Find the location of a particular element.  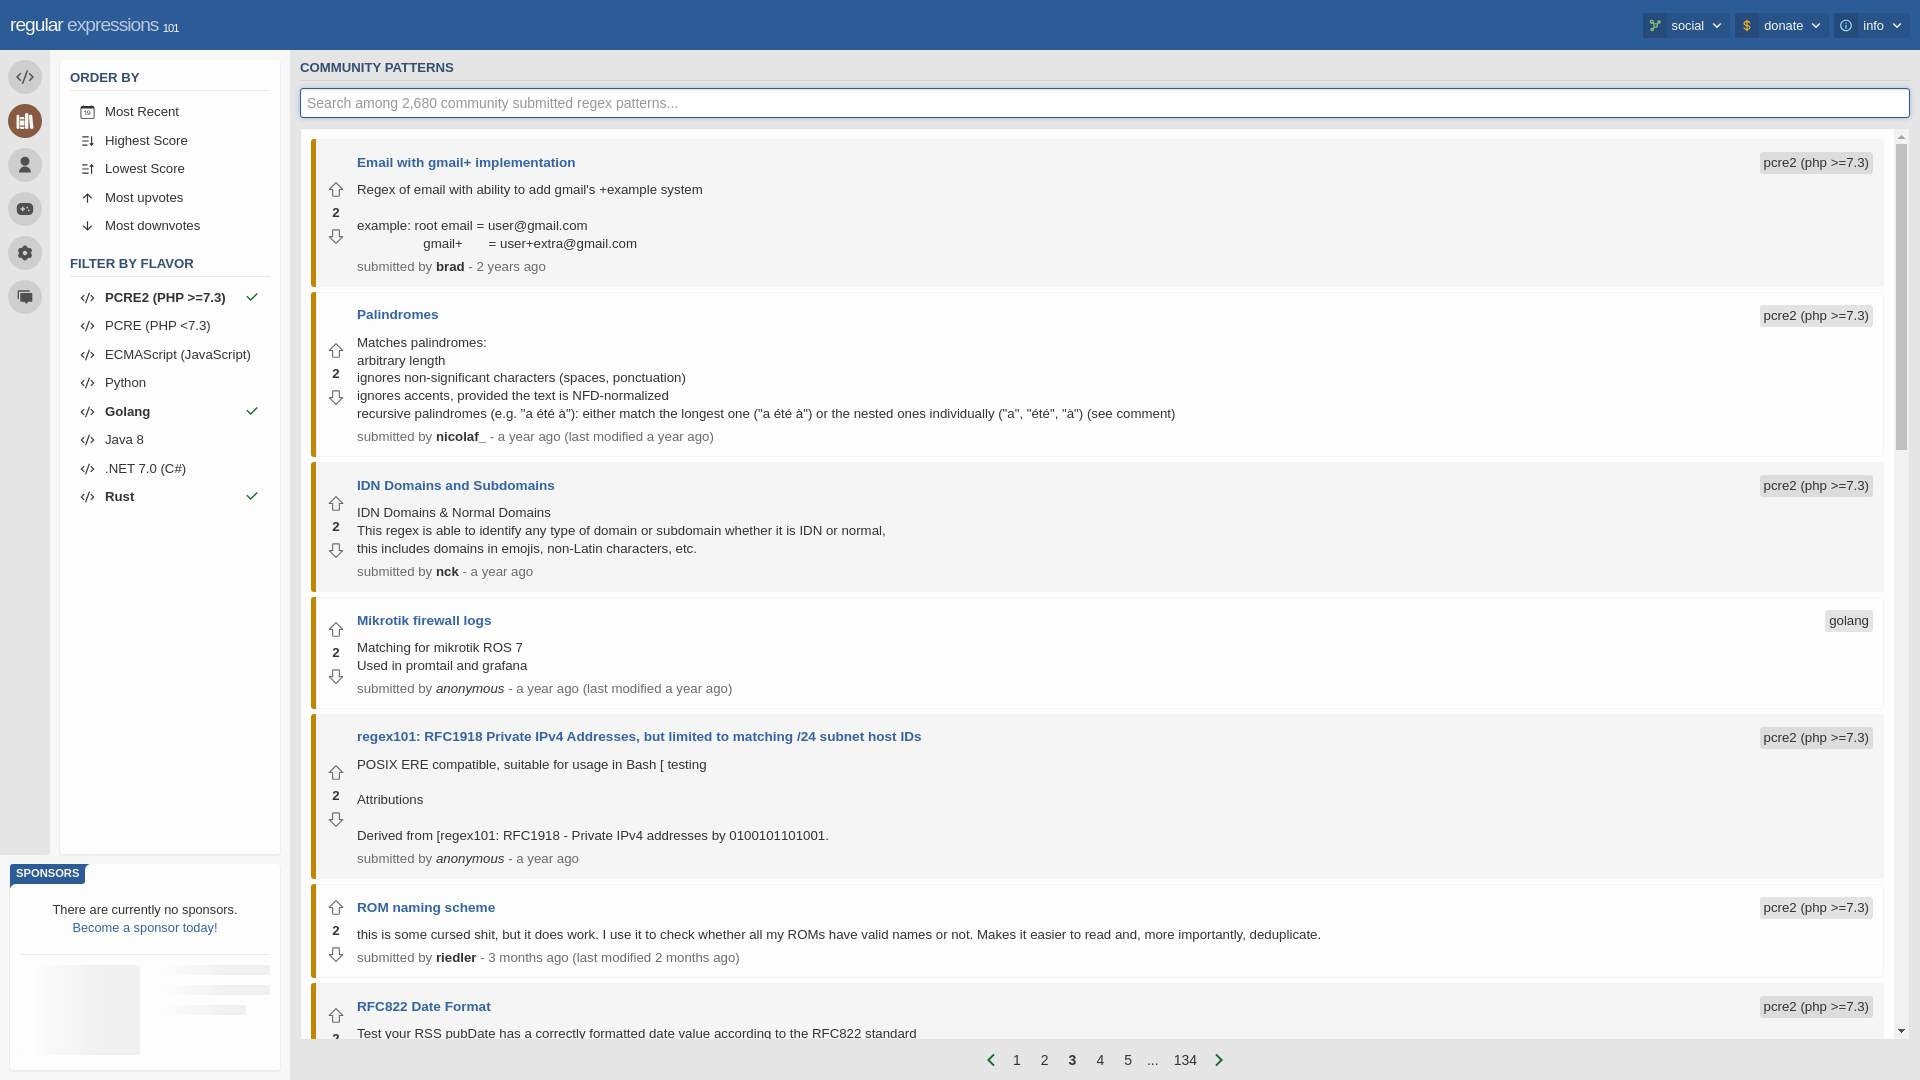

Account is located at coordinates (24, 164).